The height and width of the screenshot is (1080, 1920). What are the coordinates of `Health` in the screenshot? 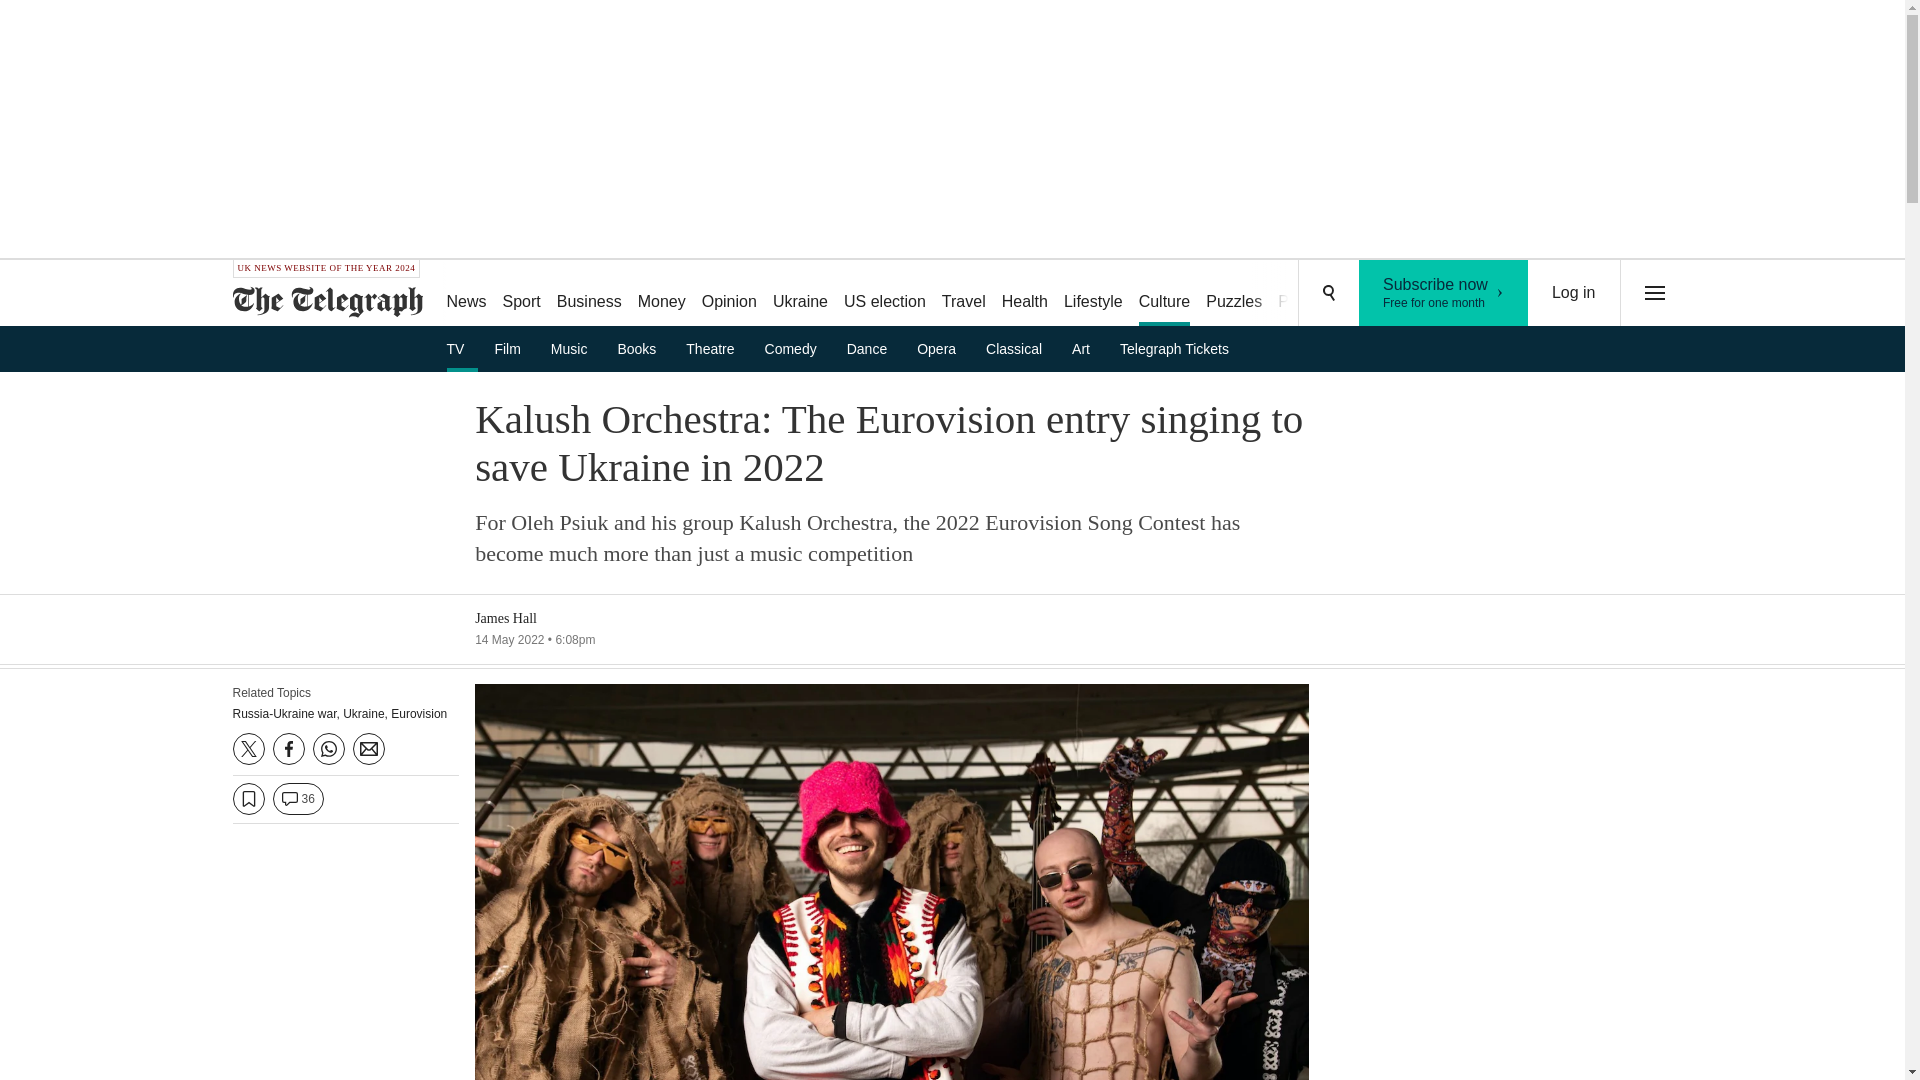 It's located at (642, 348).